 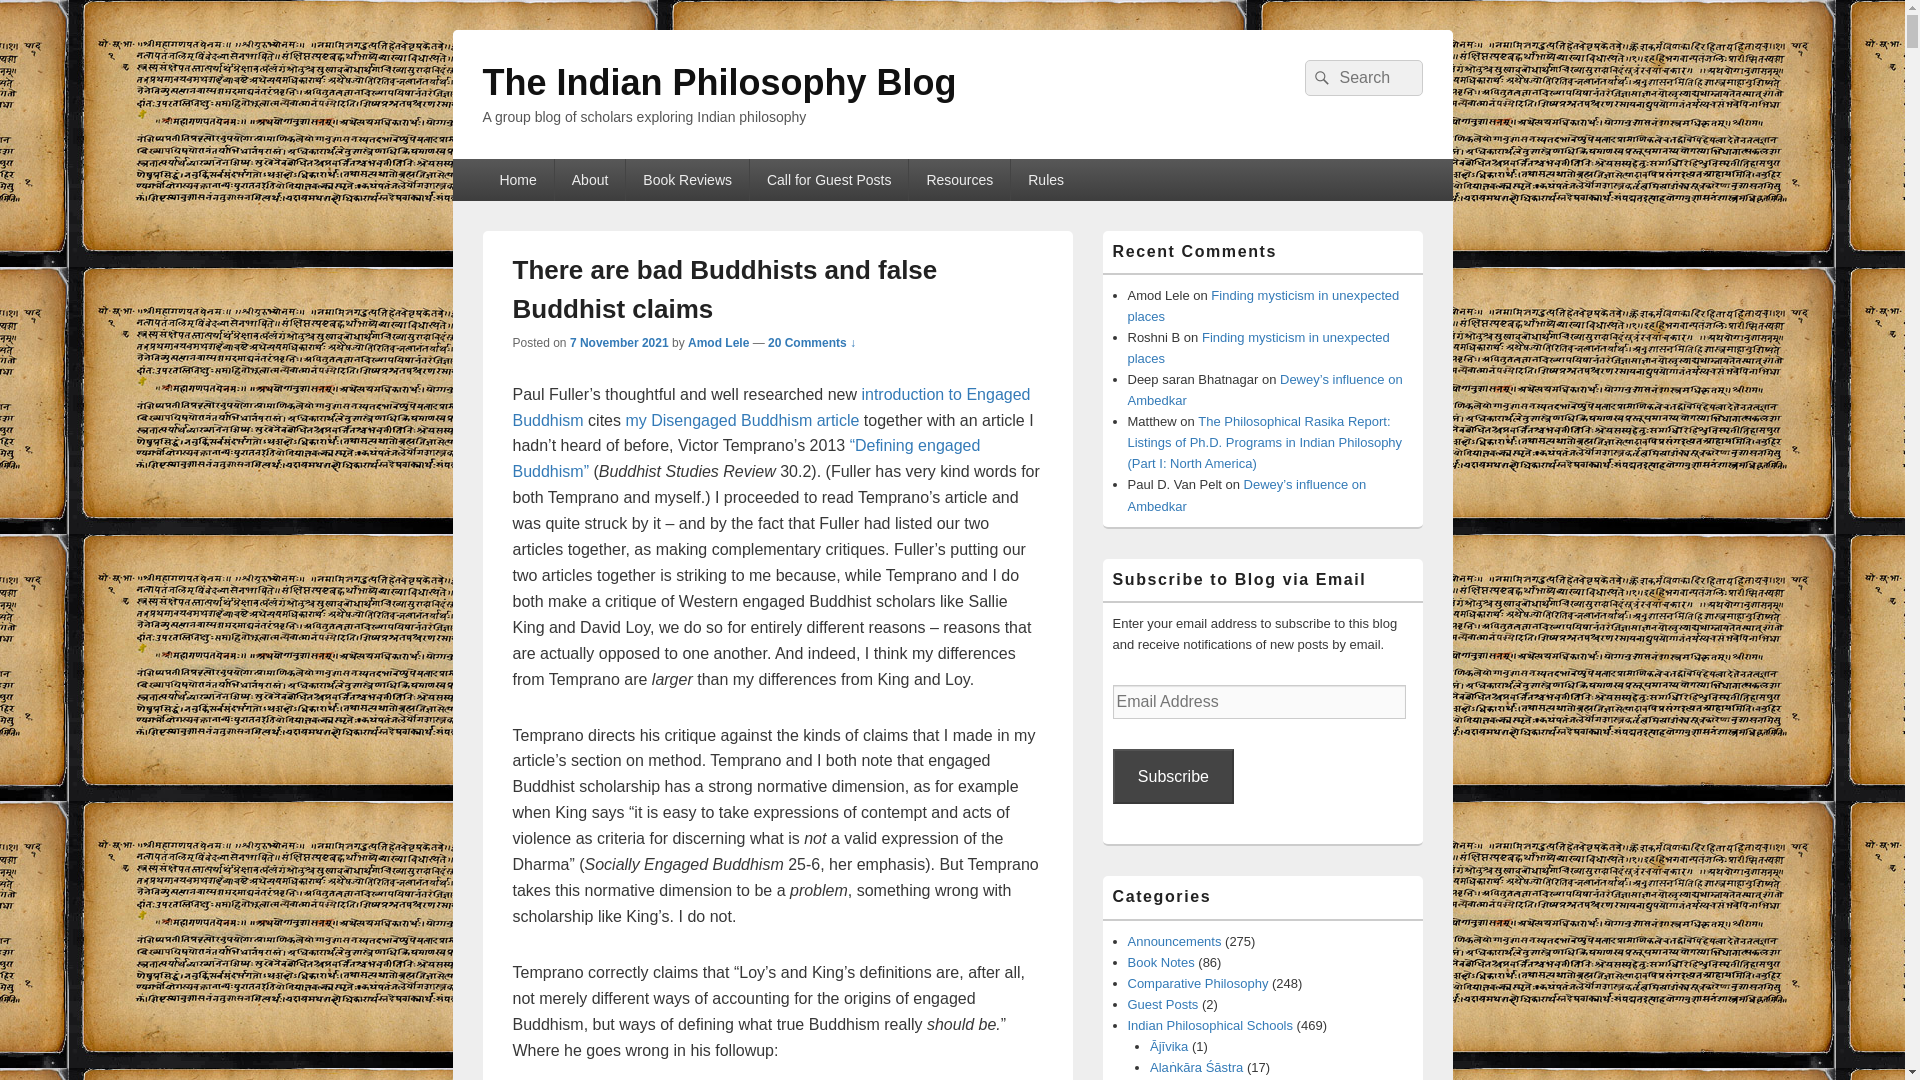 I want to click on Home, so click(x=516, y=179).